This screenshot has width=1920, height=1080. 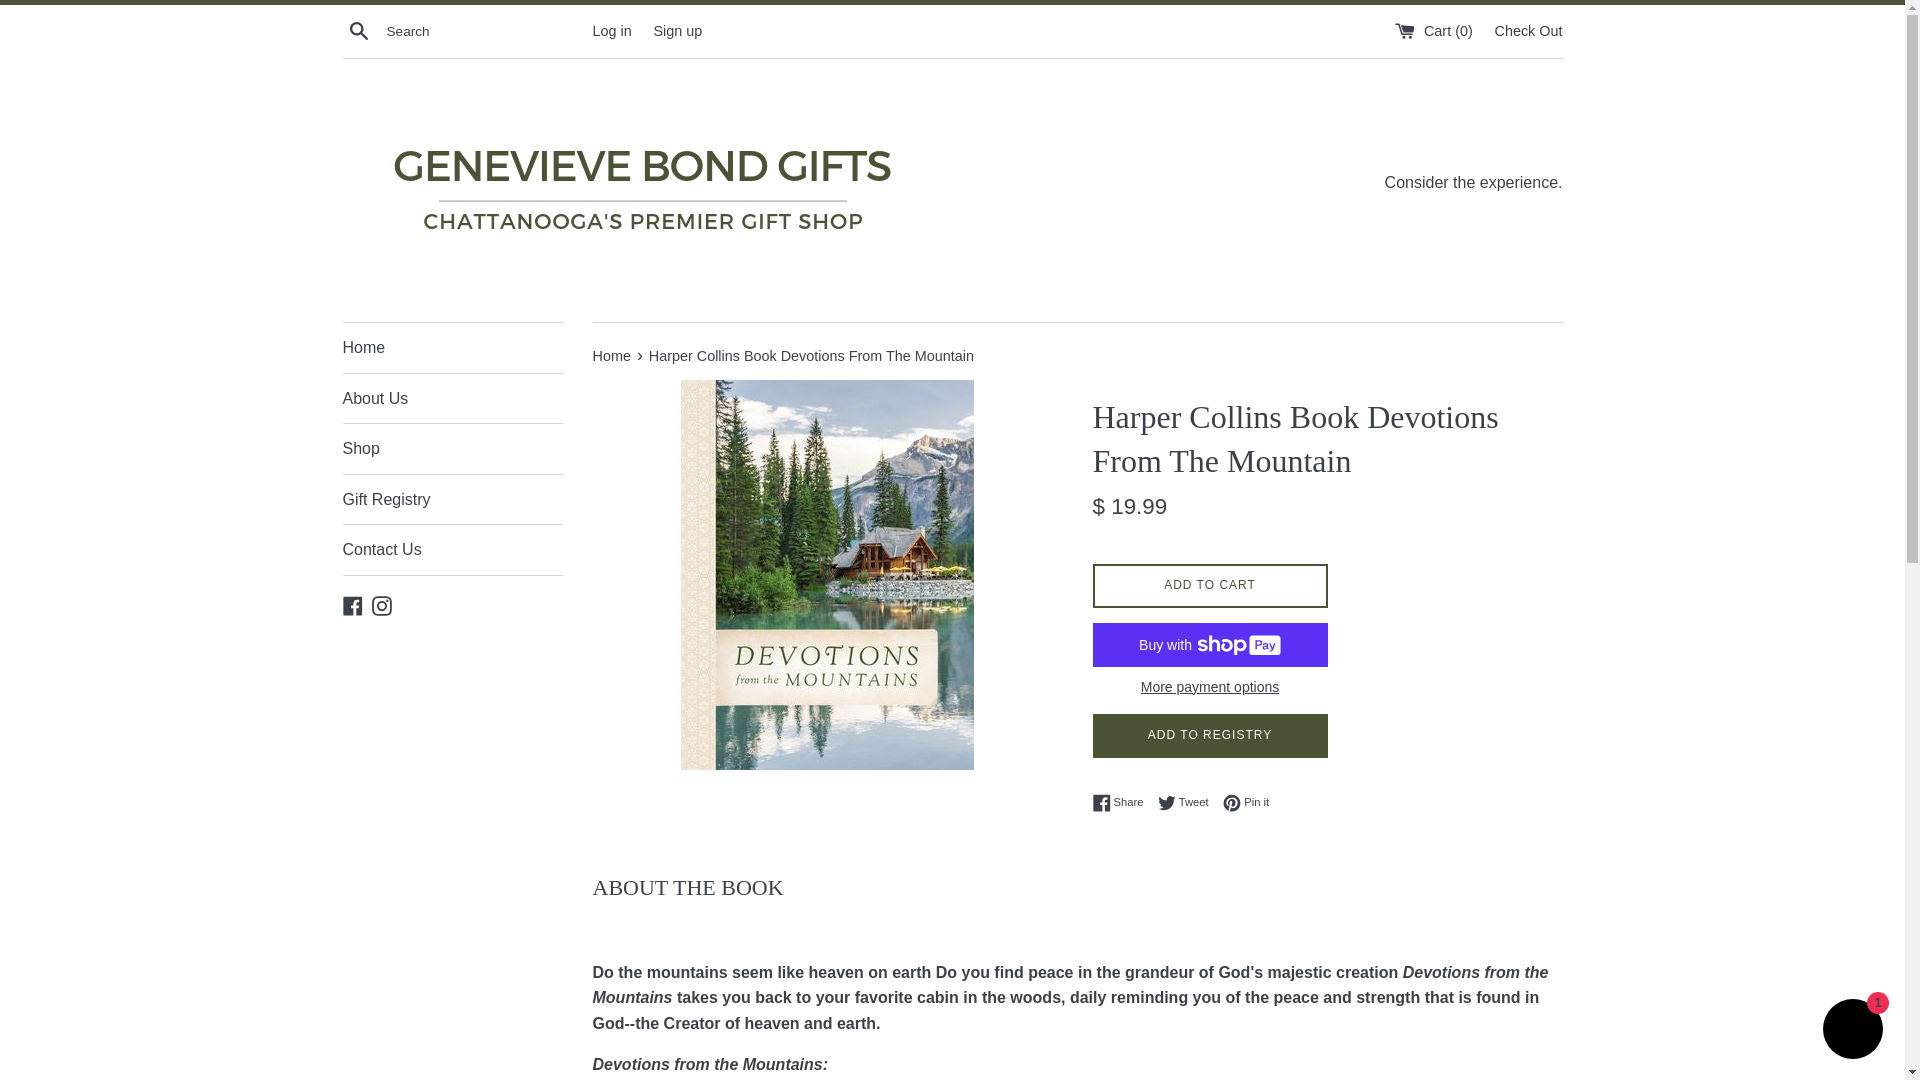 I want to click on Gift Registry, so click(x=1188, y=802).